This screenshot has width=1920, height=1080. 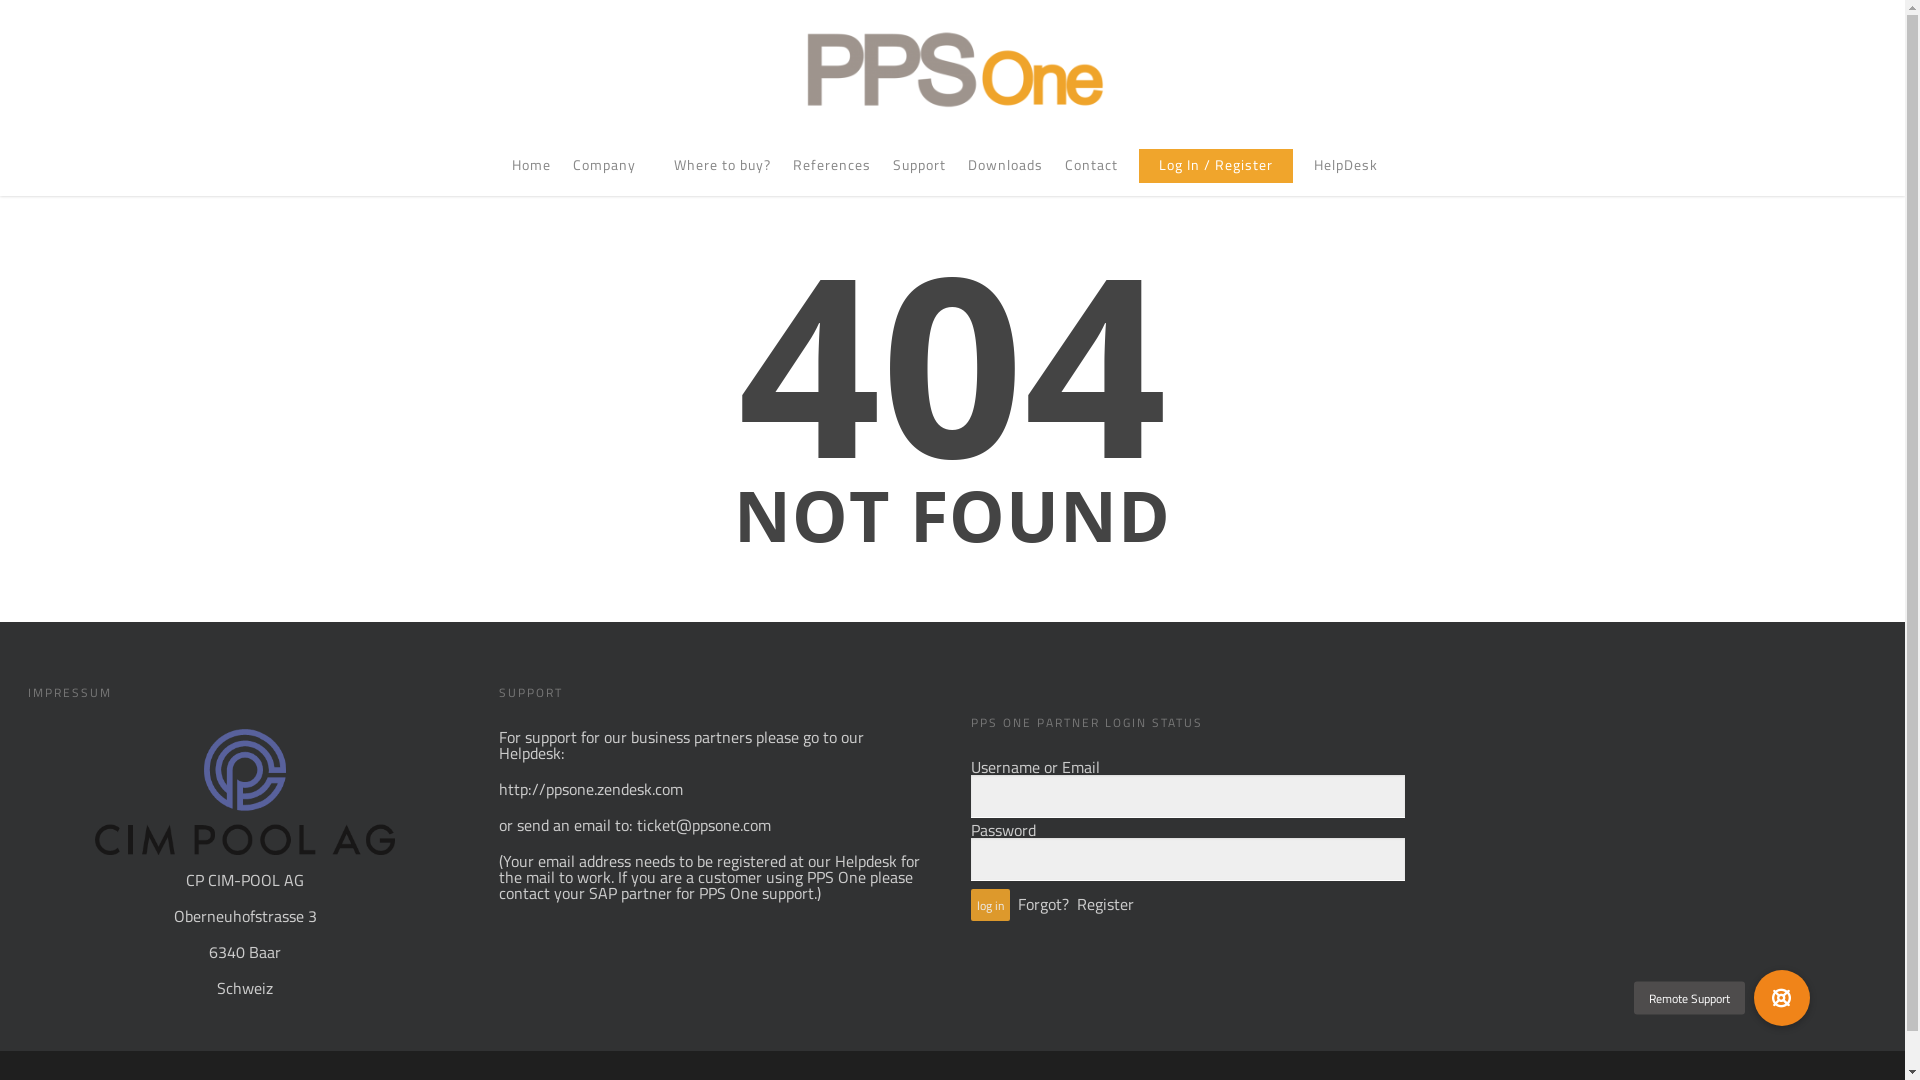 What do you see at coordinates (1092, 176) in the screenshot?
I see `Contact` at bounding box center [1092, 176].